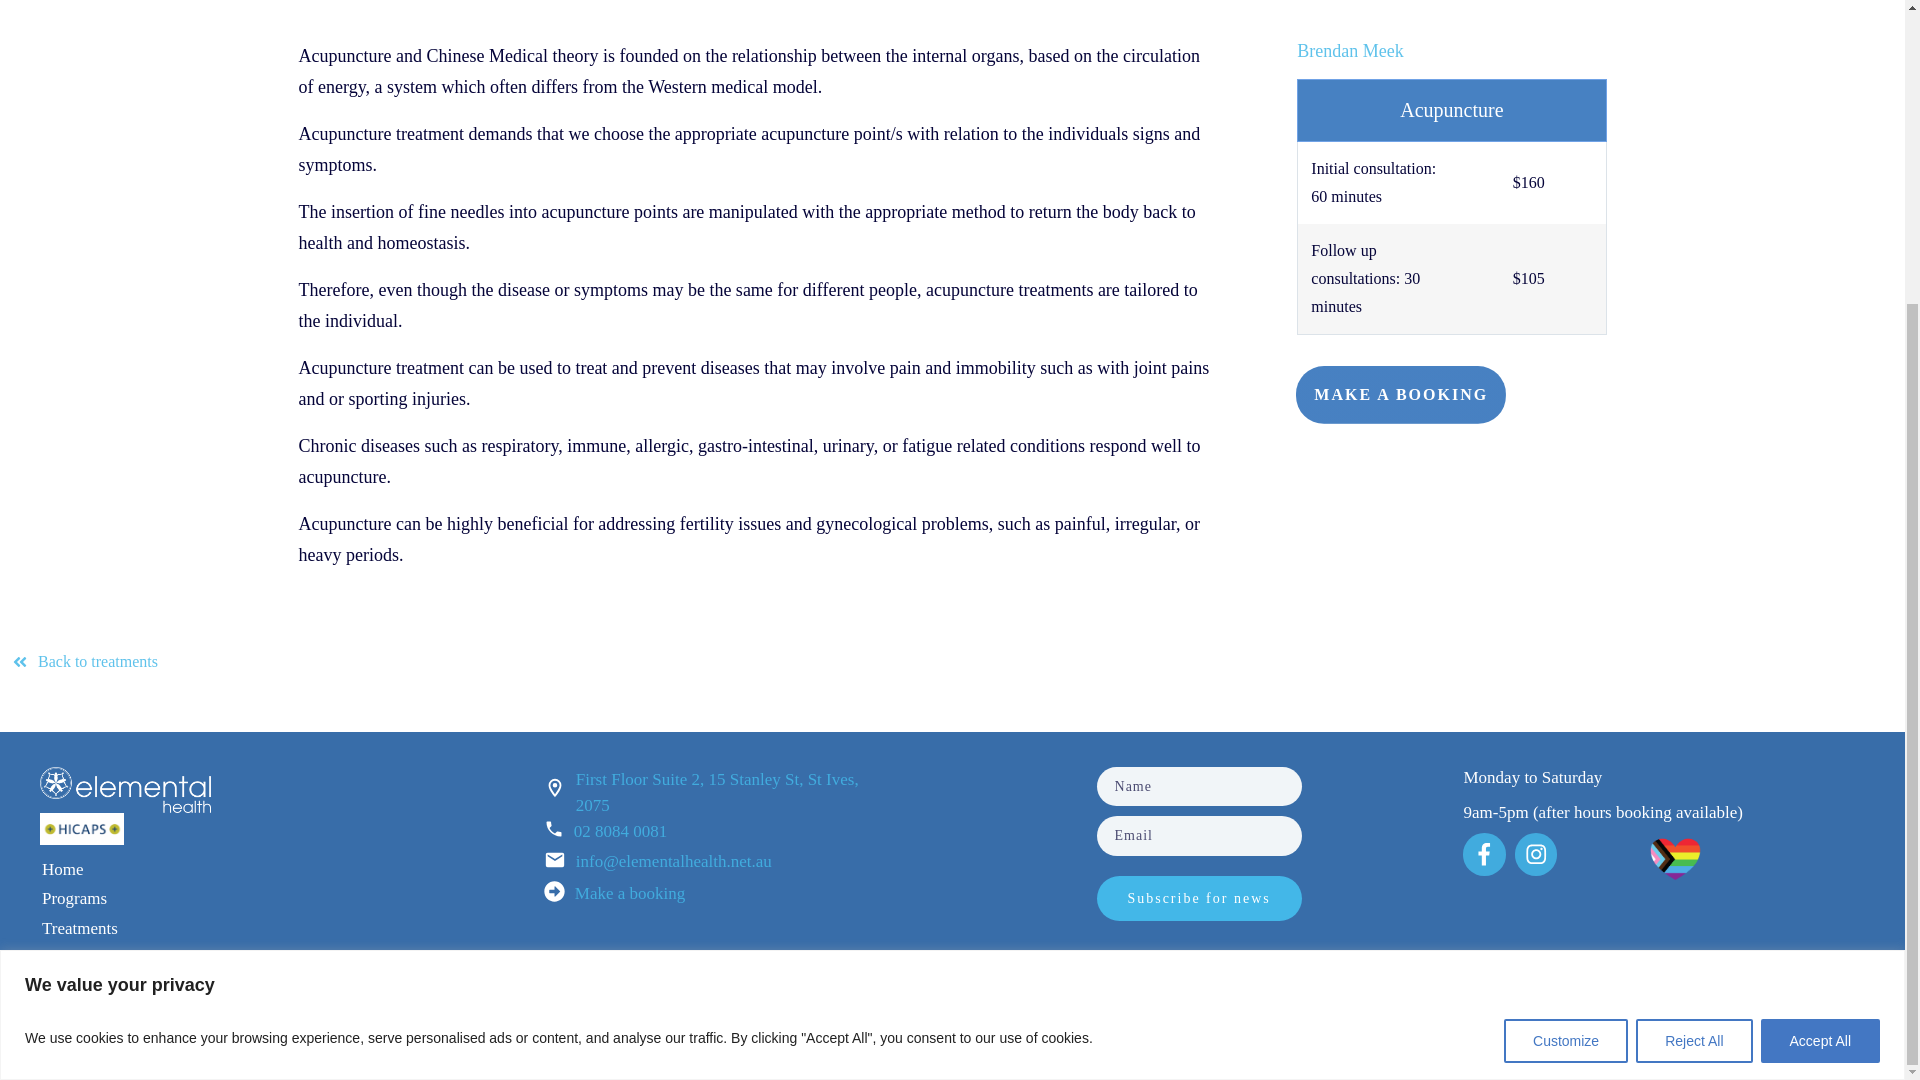  Describe the element at coordinates (1350, 50) in the screenshot. I see `Brendan Meek` at that location.